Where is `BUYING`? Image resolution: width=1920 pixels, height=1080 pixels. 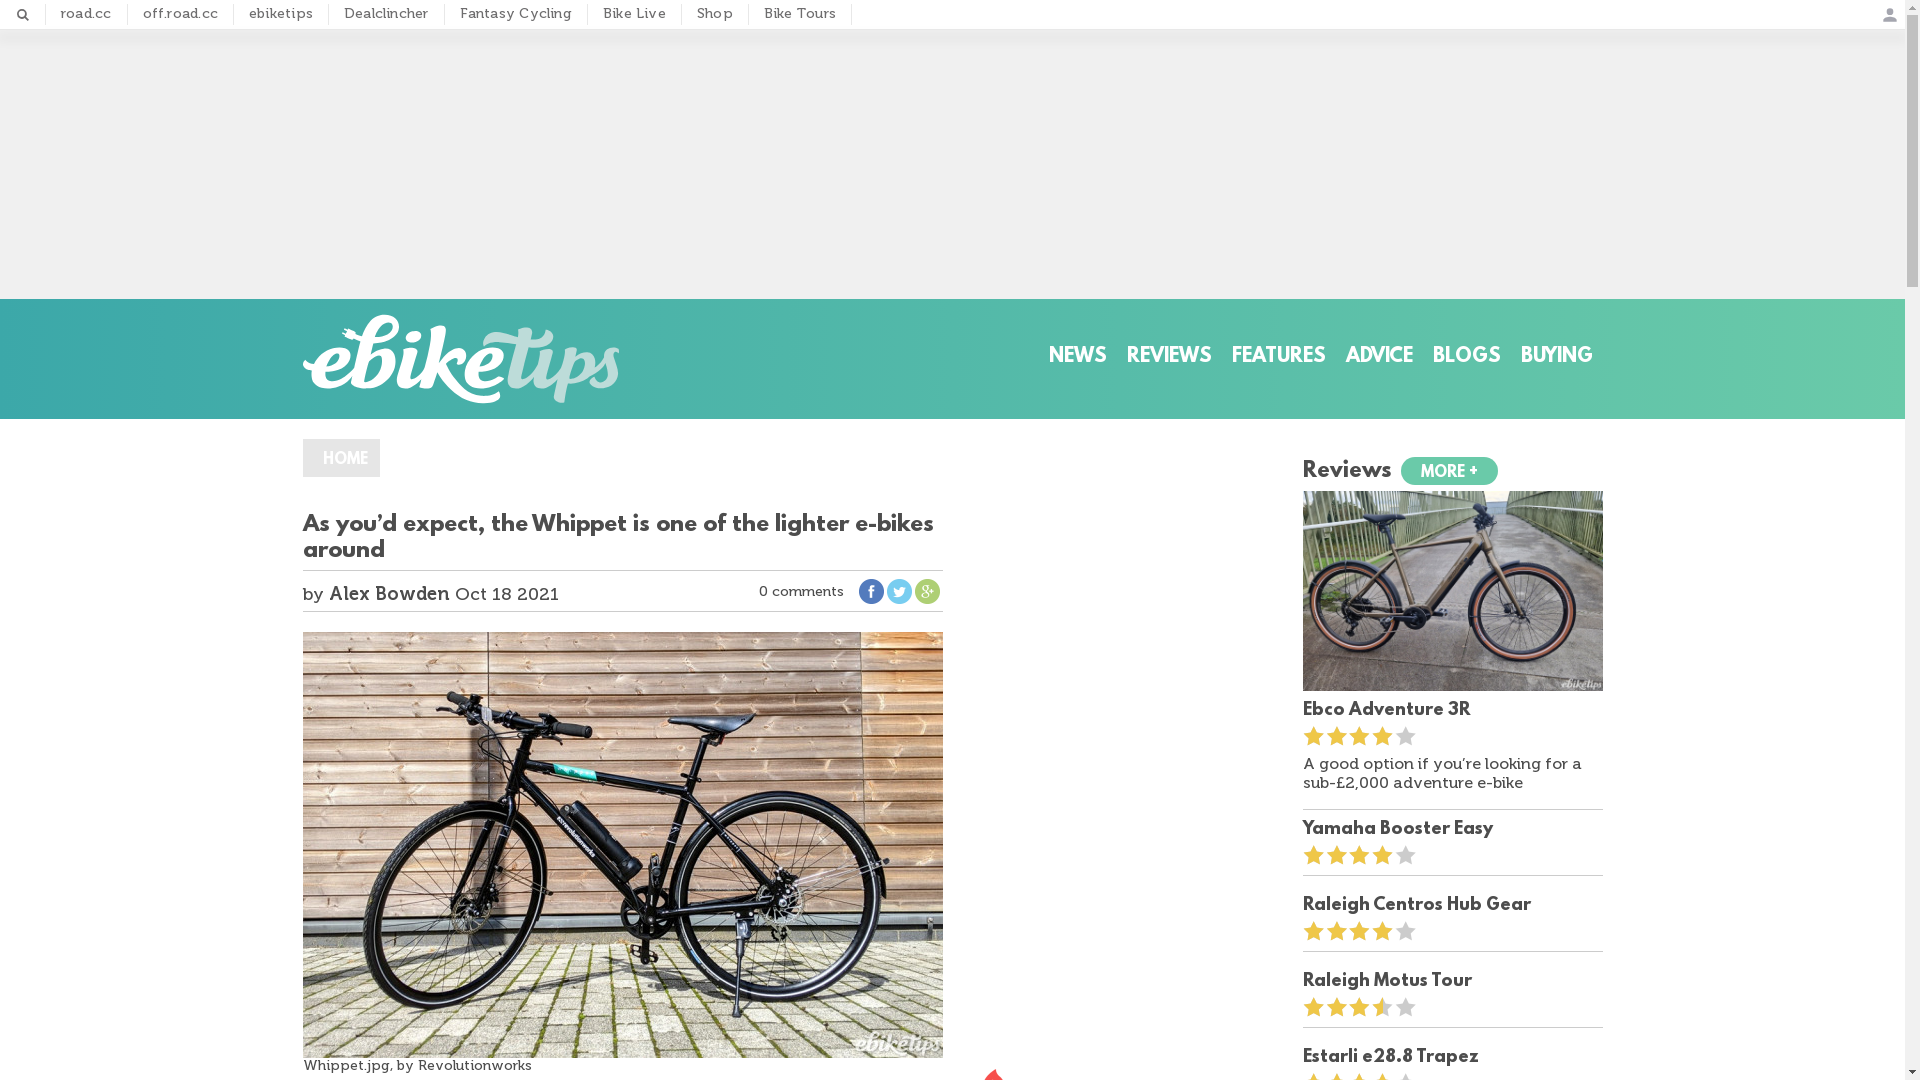
BUYING is located at coordinates (1556, 357).